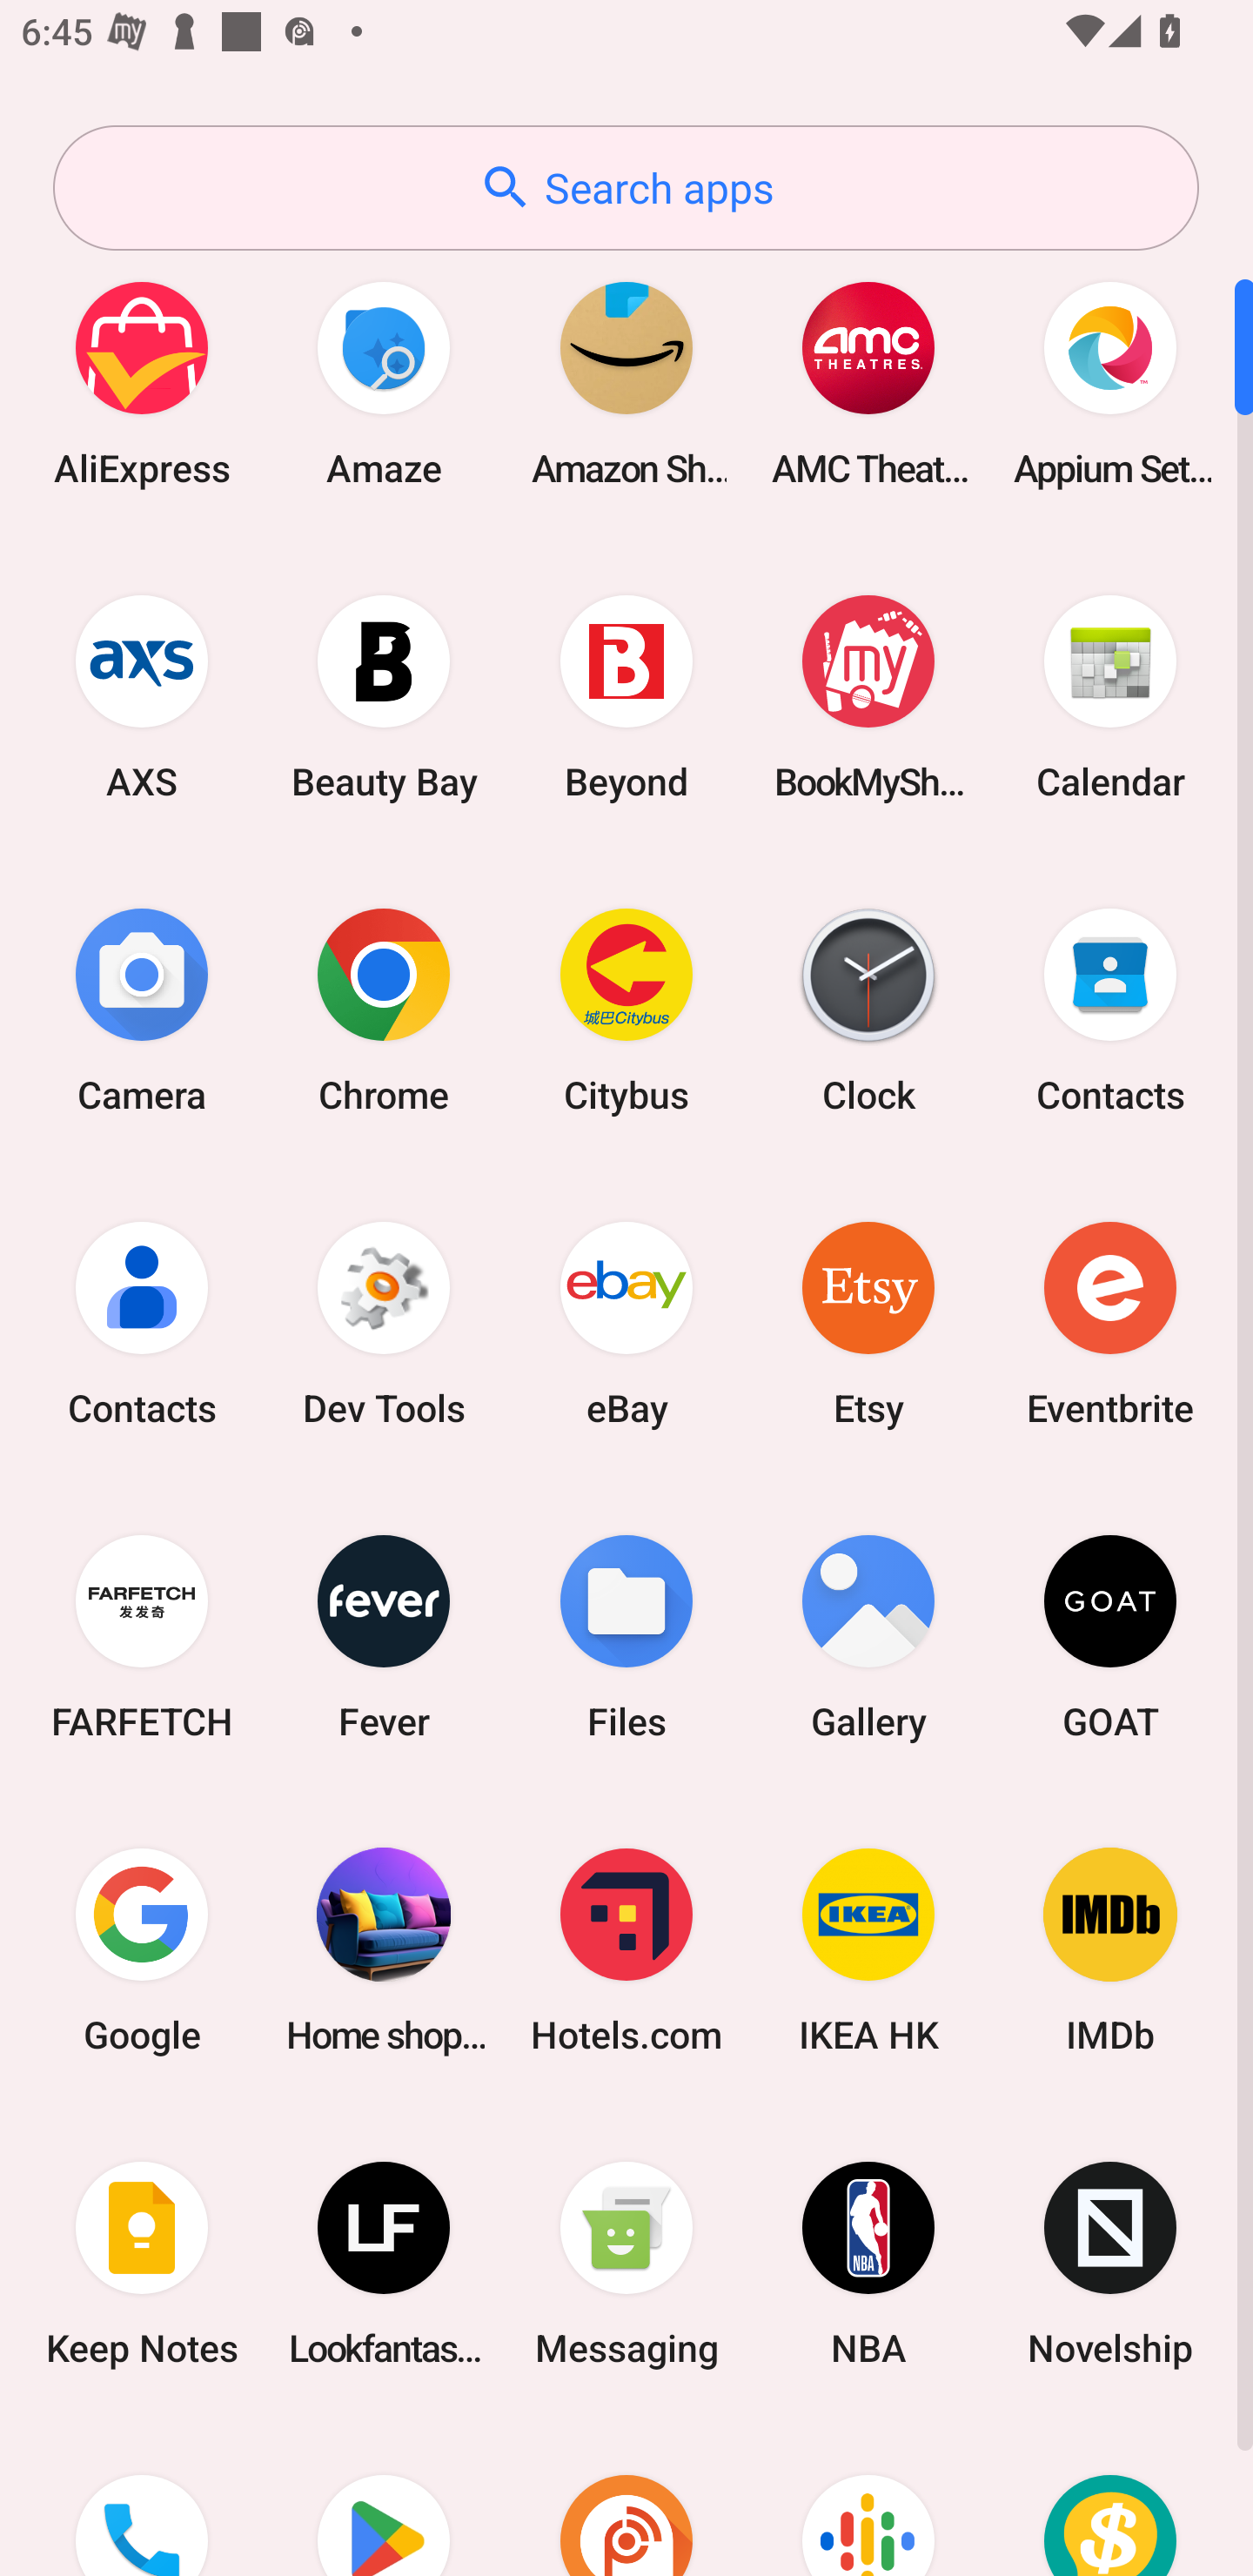 The image size is (1253, 2576). What do you see at coordinates (868, 383) in the screenshot?
I see `AMC Theatres` at bounding box center [868, 383].